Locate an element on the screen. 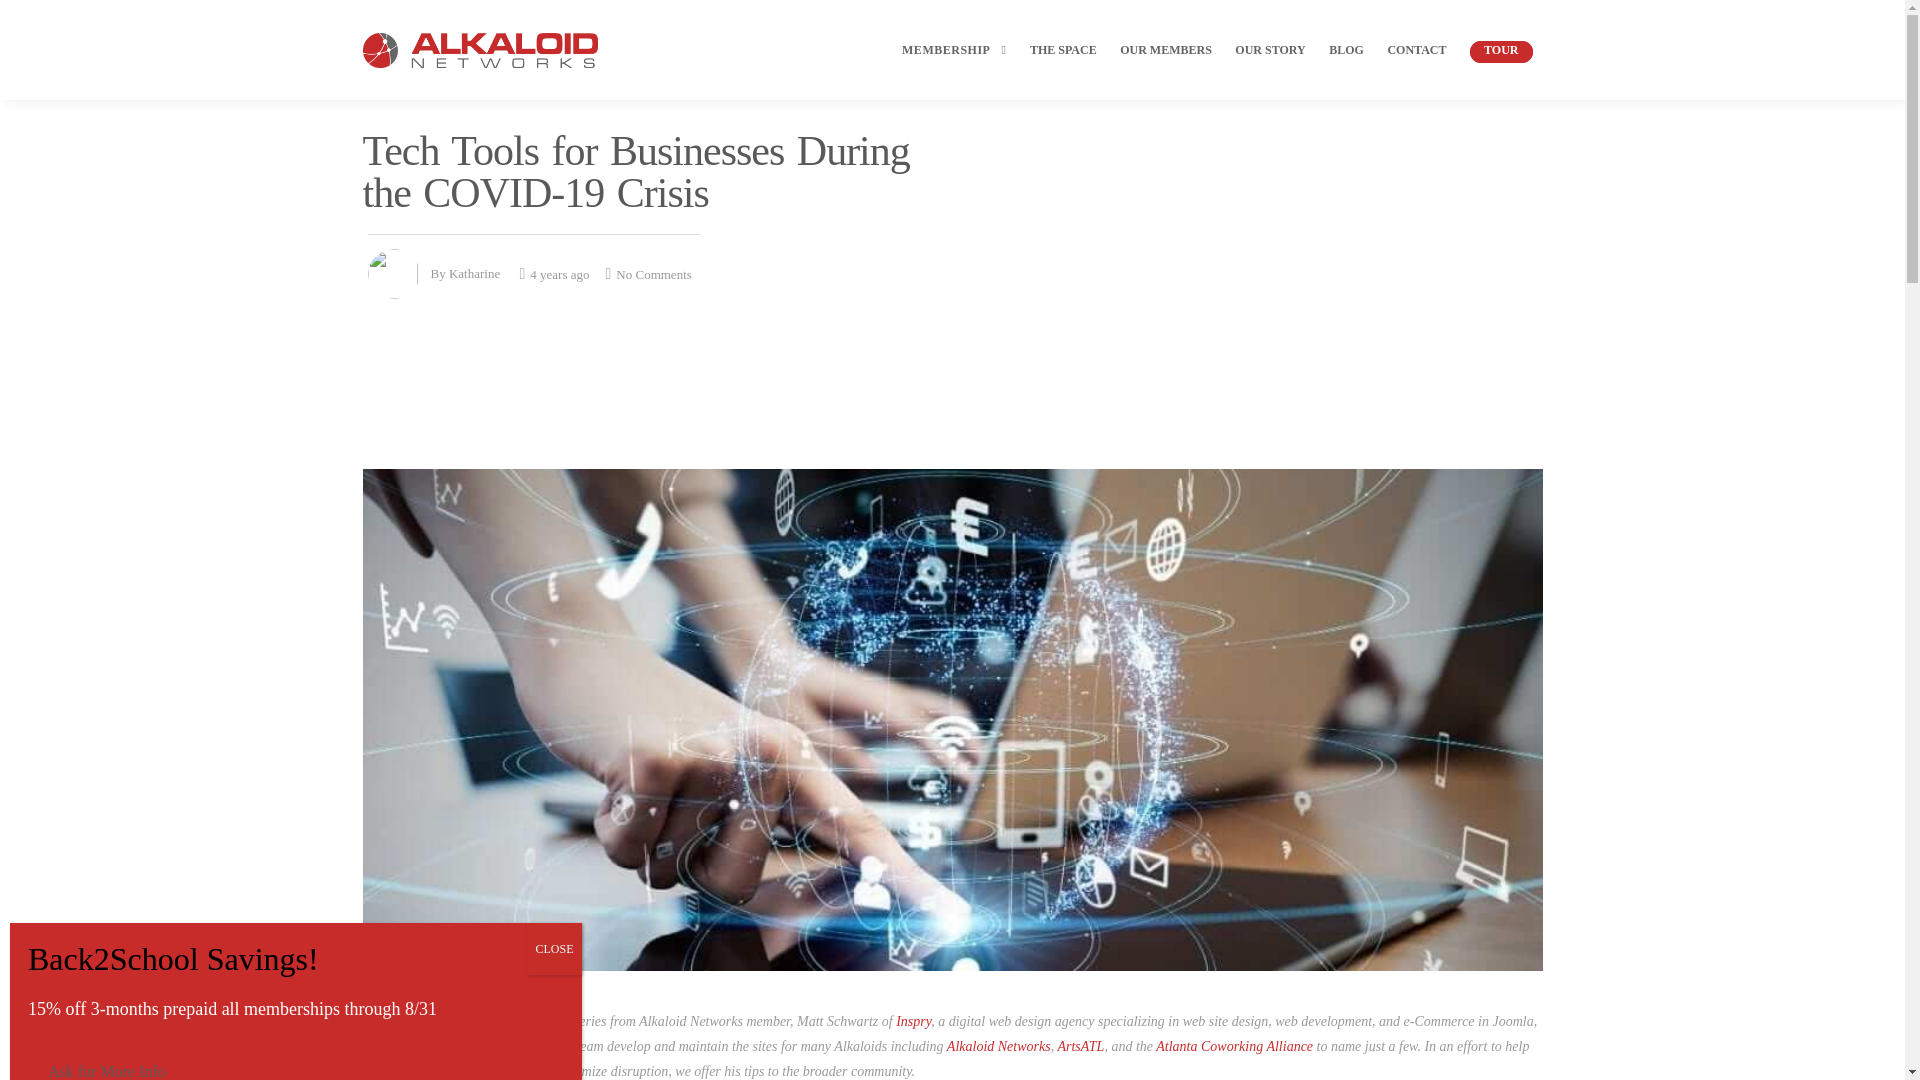 This screenshot has height=1080, width=1920. Katharine is located at coordinates (474, 272).